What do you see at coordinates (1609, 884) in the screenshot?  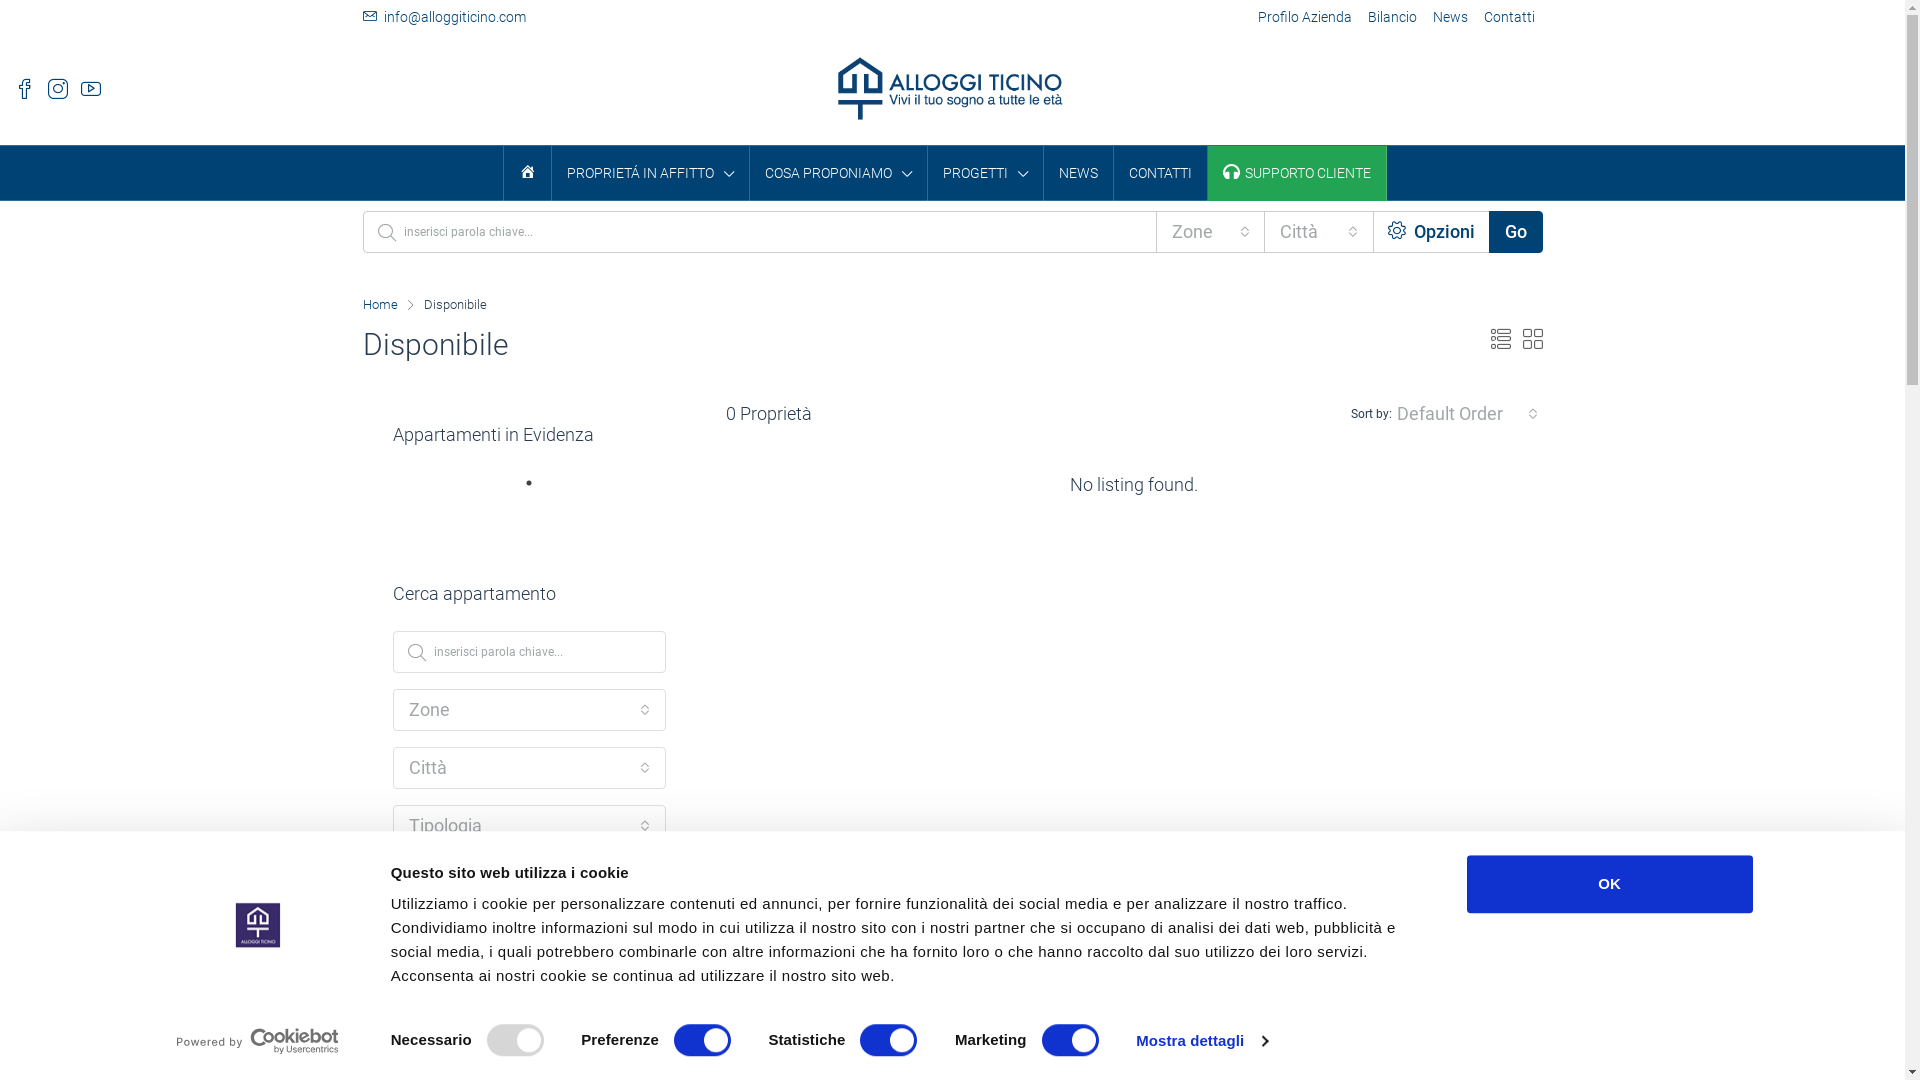 I see `OK` at bounding box center [1609, 884].